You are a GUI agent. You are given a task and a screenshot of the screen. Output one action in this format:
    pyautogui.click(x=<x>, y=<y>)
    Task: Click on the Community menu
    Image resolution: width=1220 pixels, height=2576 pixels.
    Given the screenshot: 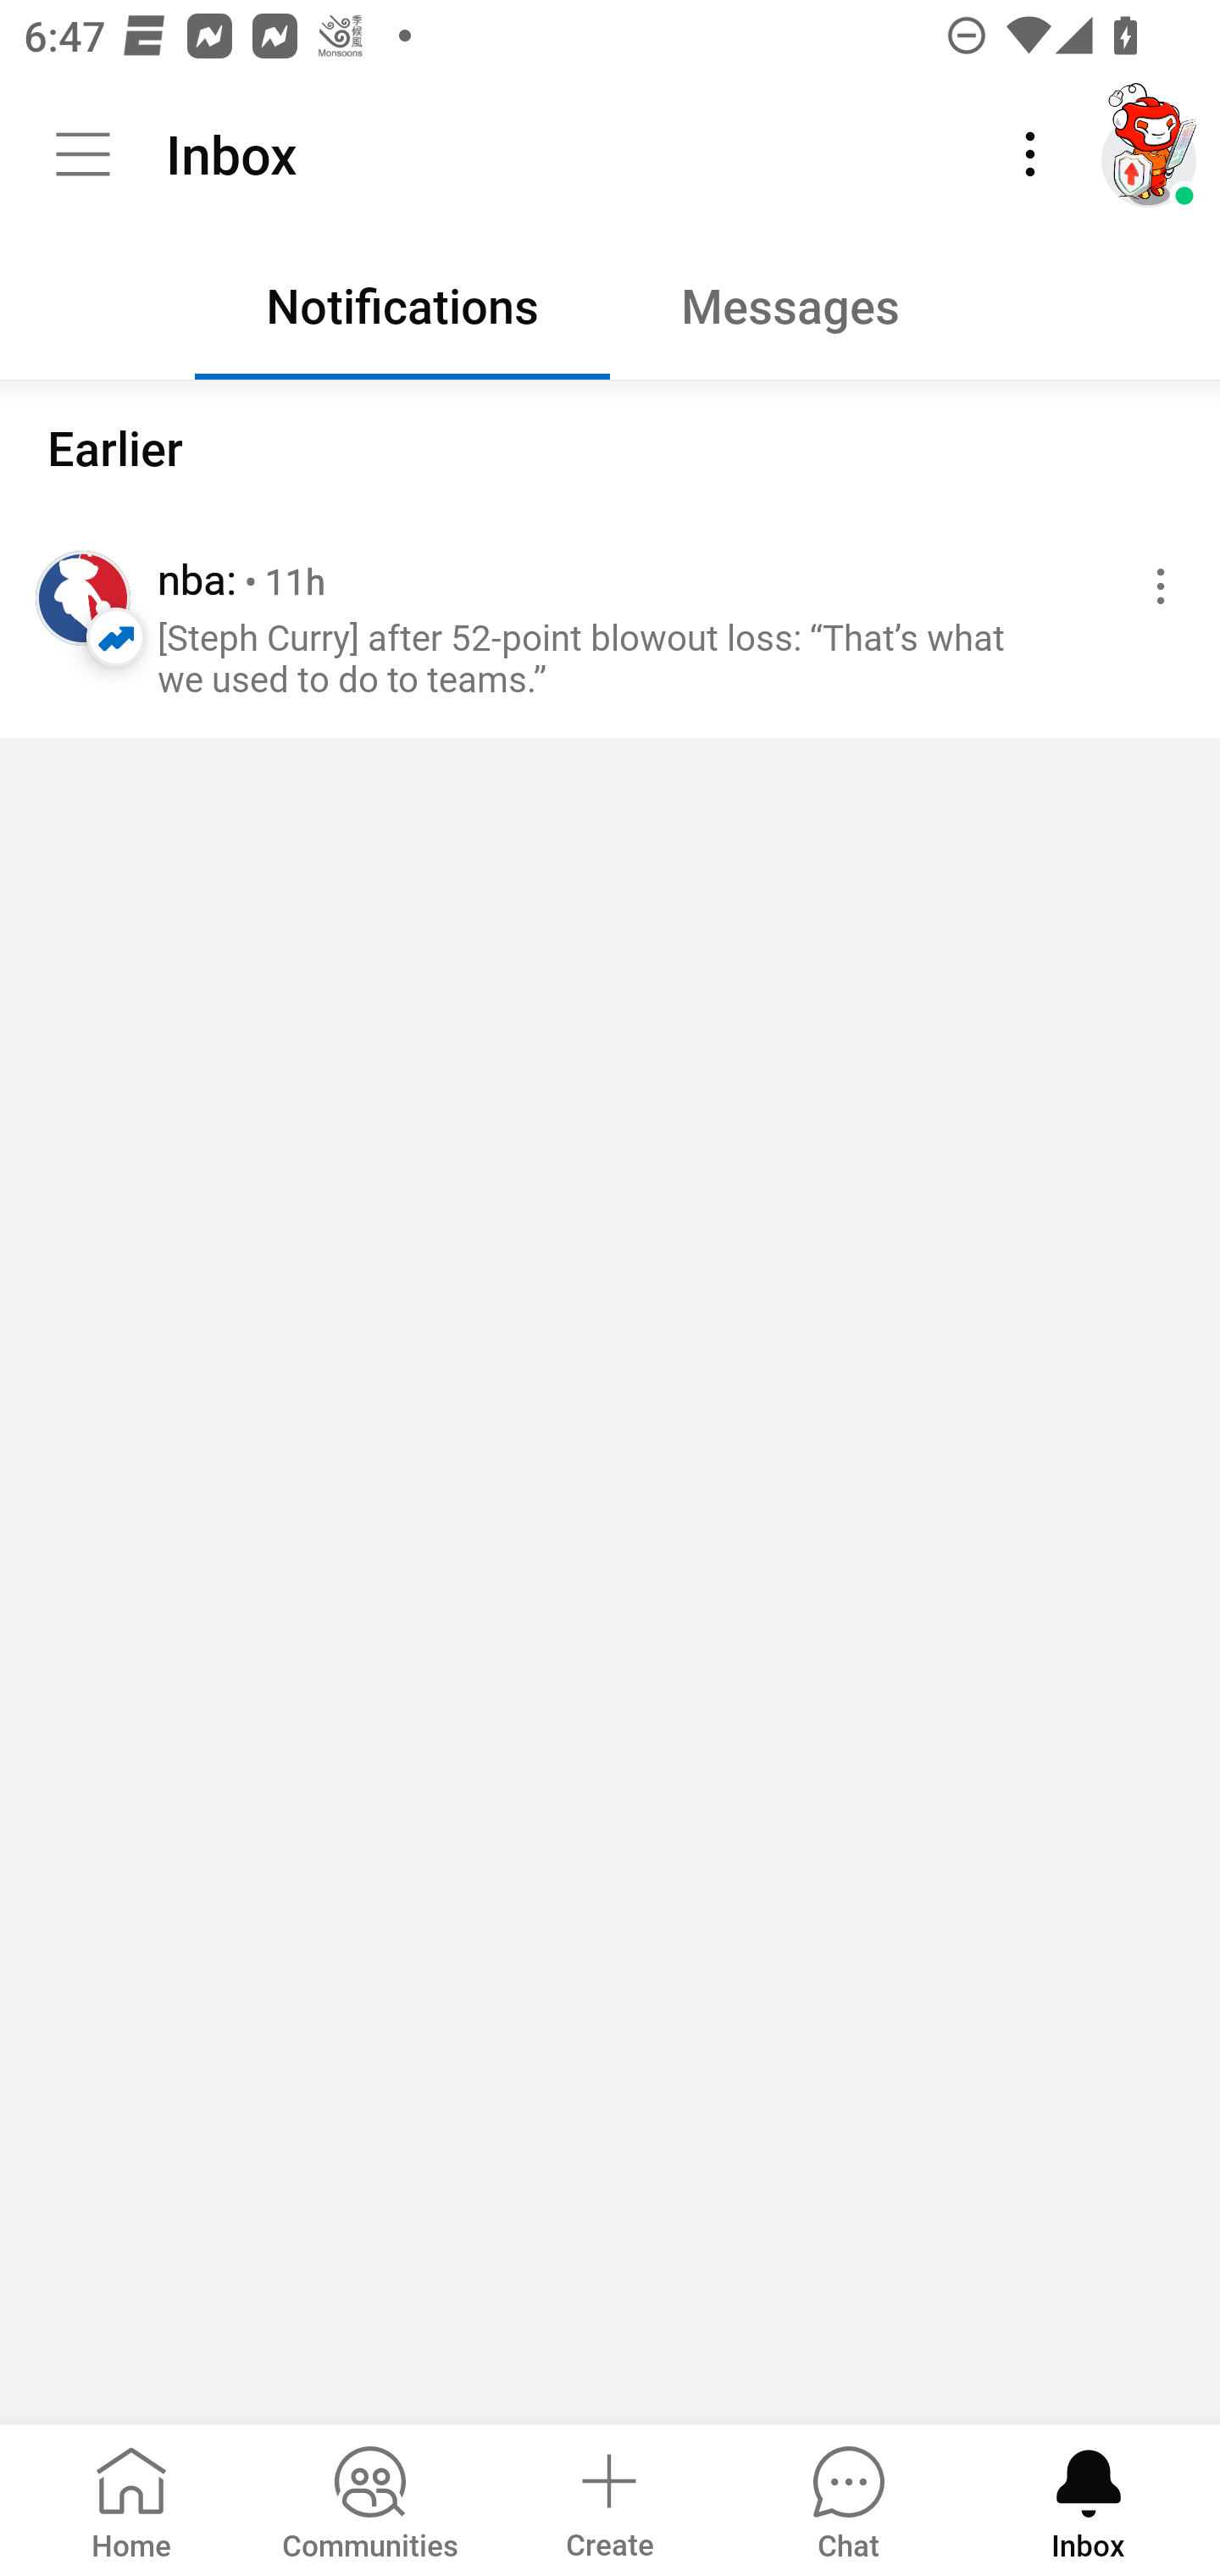 What is the action you would take?
    pyautogui.click(x=83, y=154)
    